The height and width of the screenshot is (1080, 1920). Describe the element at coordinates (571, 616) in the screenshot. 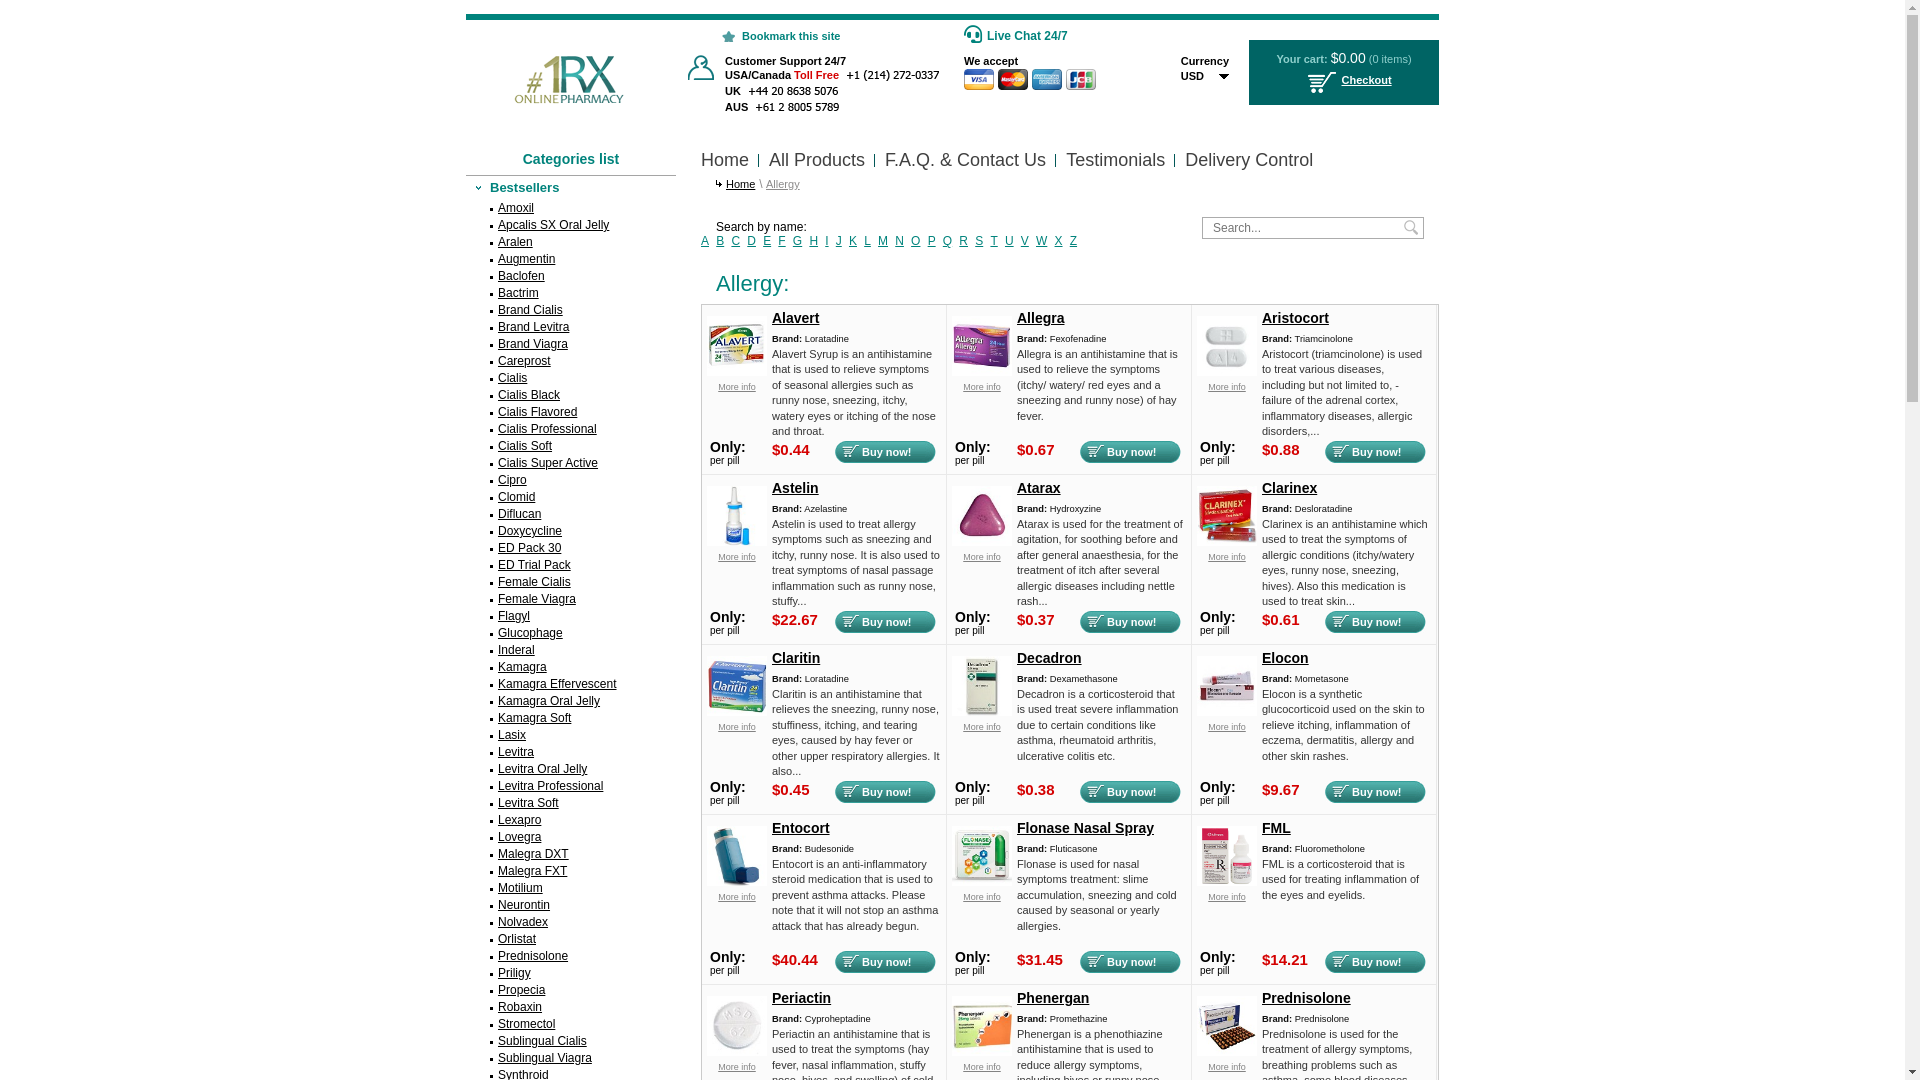

I see `Flagyl` at that location.